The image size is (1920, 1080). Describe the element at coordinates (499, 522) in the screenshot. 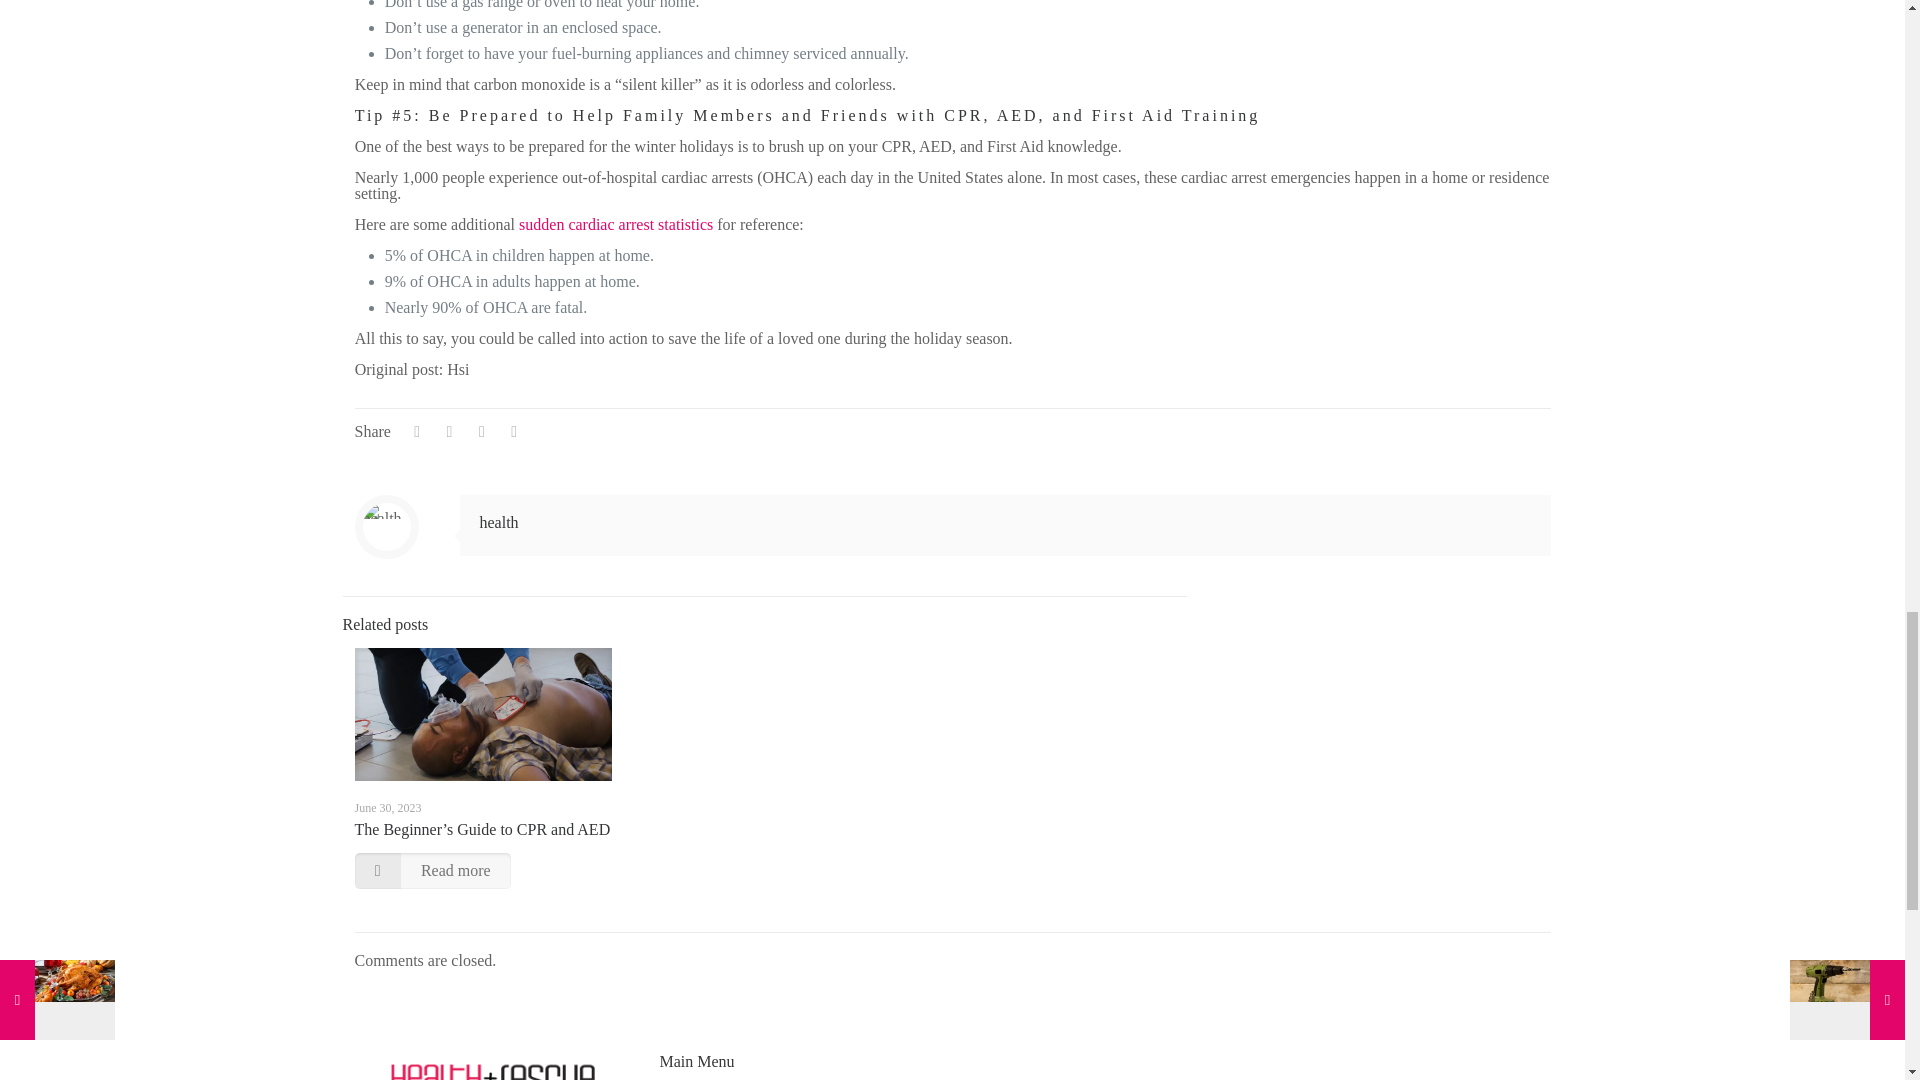

I see `health` at that location.